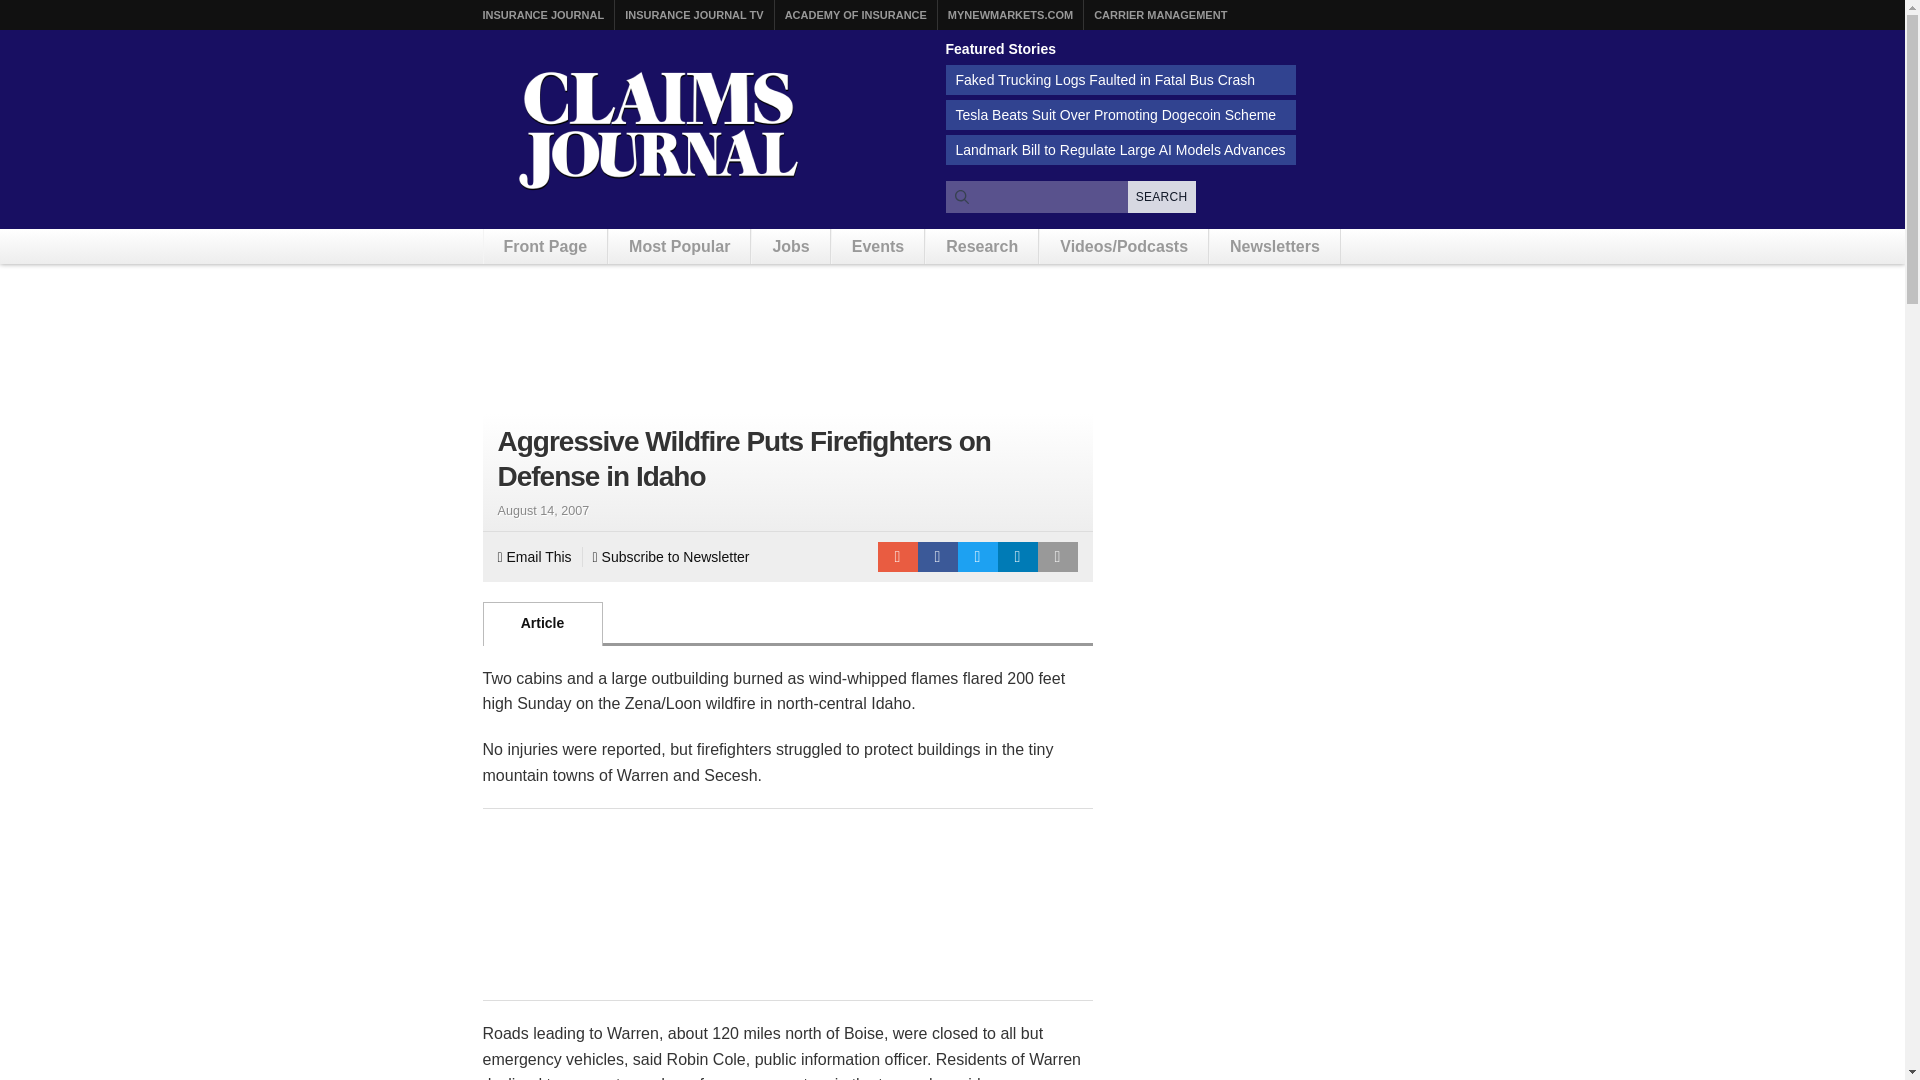 Image resolution: width=1920 pixels, height=1080 pixels. Describe the element at coordinates (877, 246) in the screenshot. I see `Events` at that location.